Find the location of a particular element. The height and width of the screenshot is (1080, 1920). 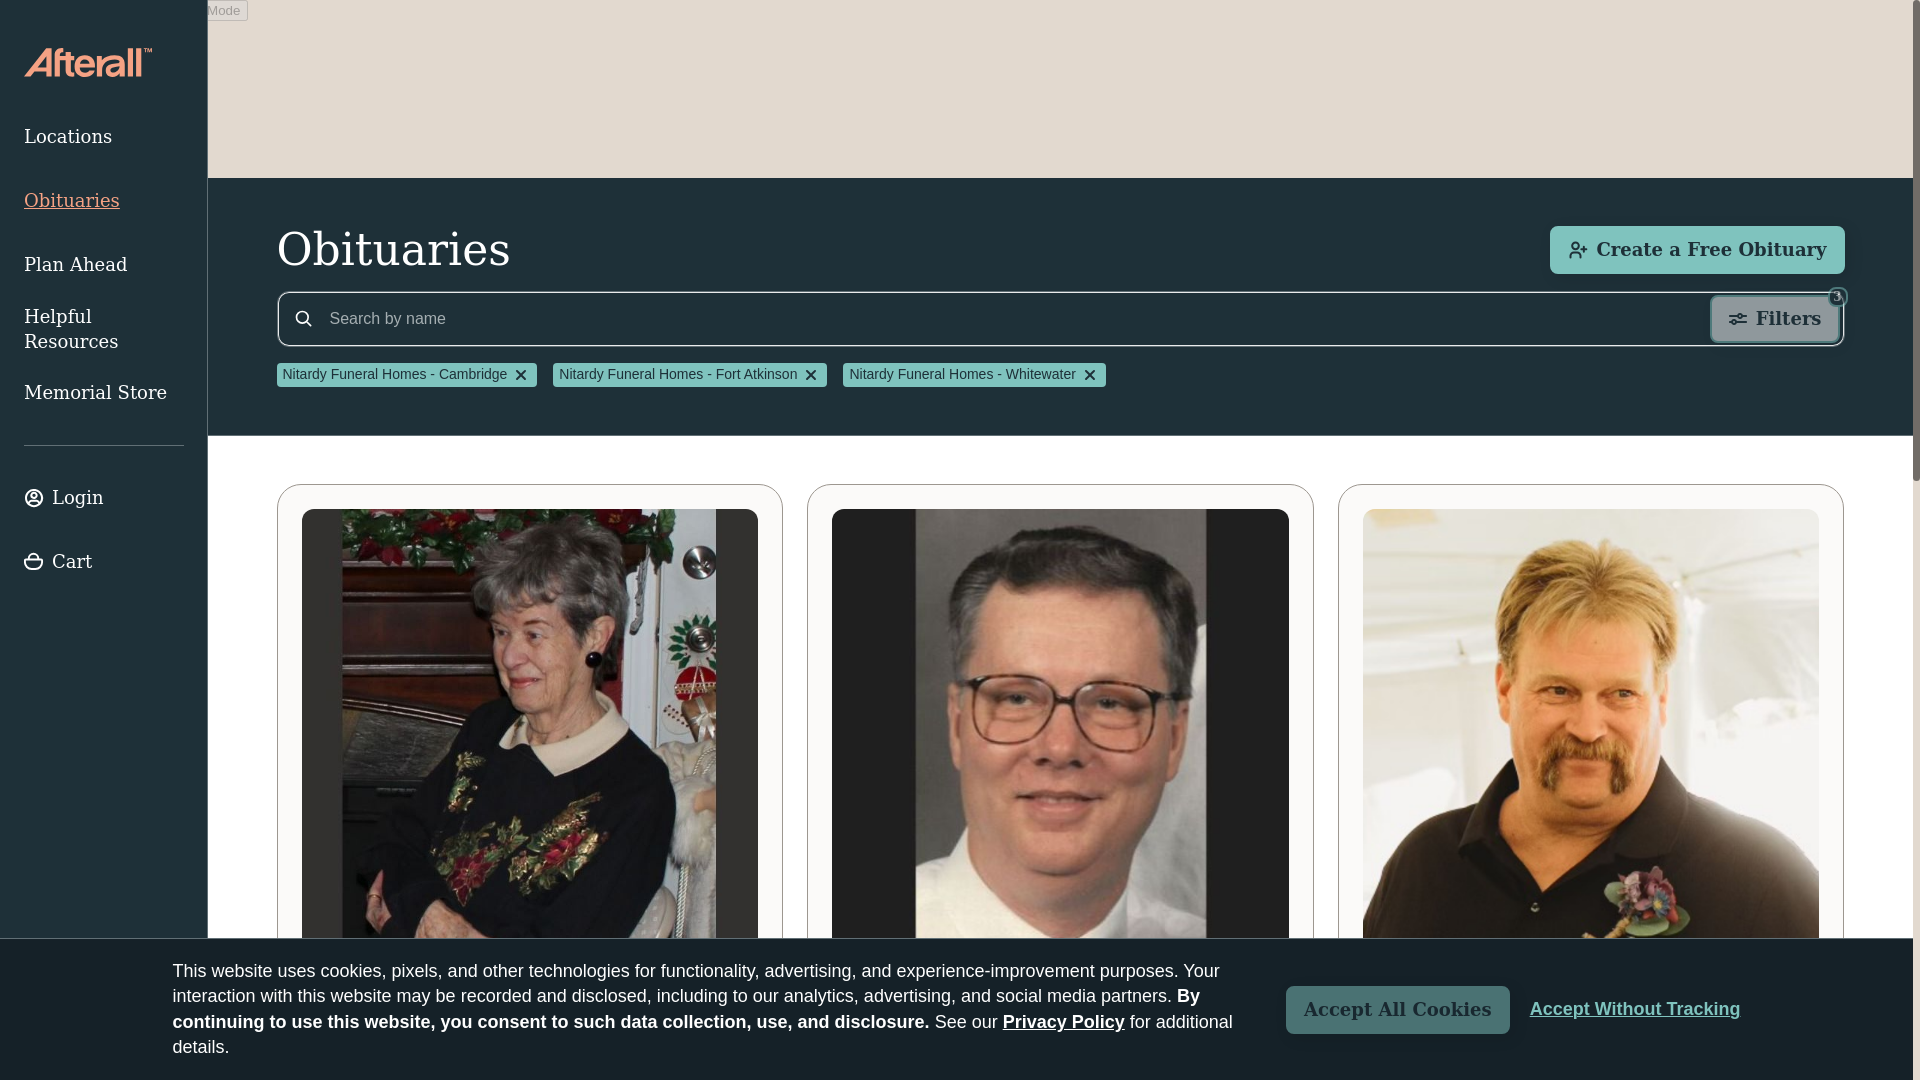

Plan Ahead is located at coordinates (1774, 318).